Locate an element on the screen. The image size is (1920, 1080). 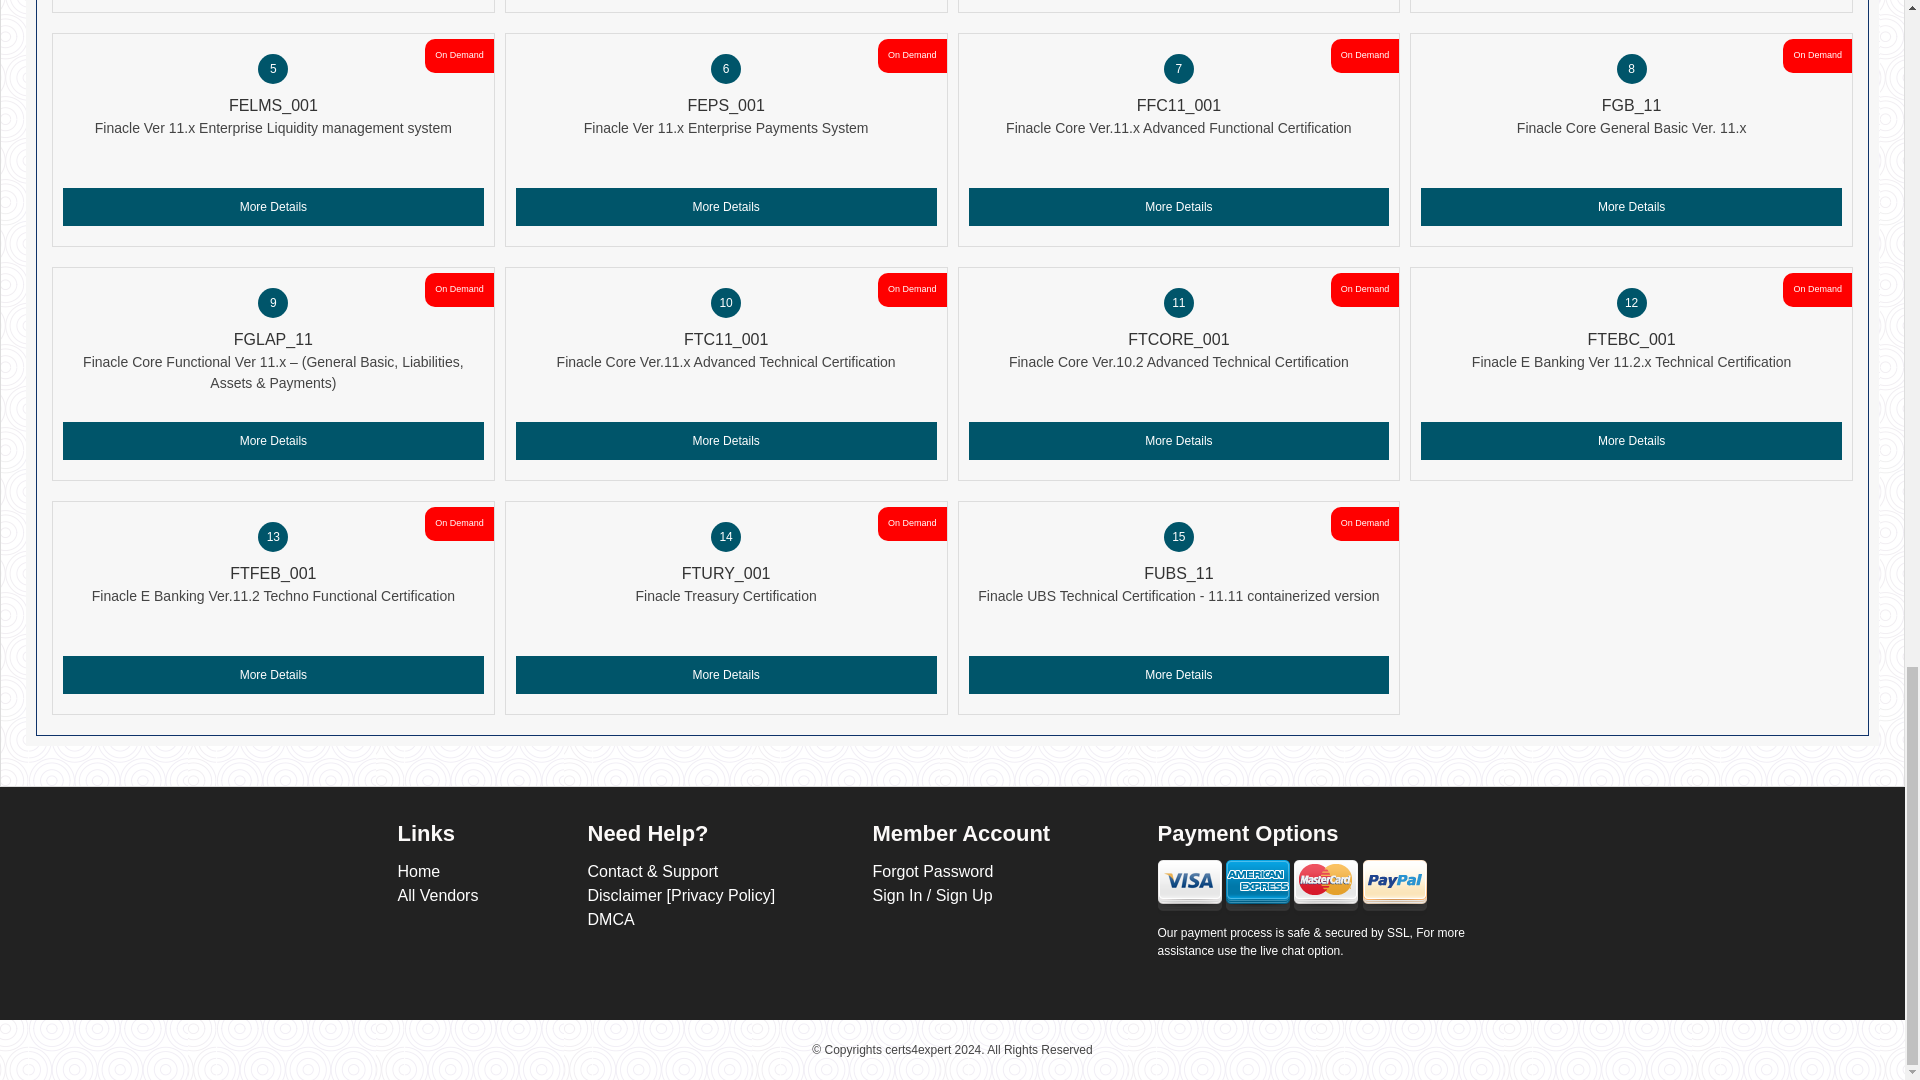
More Details is located at coordinates (273, 441).